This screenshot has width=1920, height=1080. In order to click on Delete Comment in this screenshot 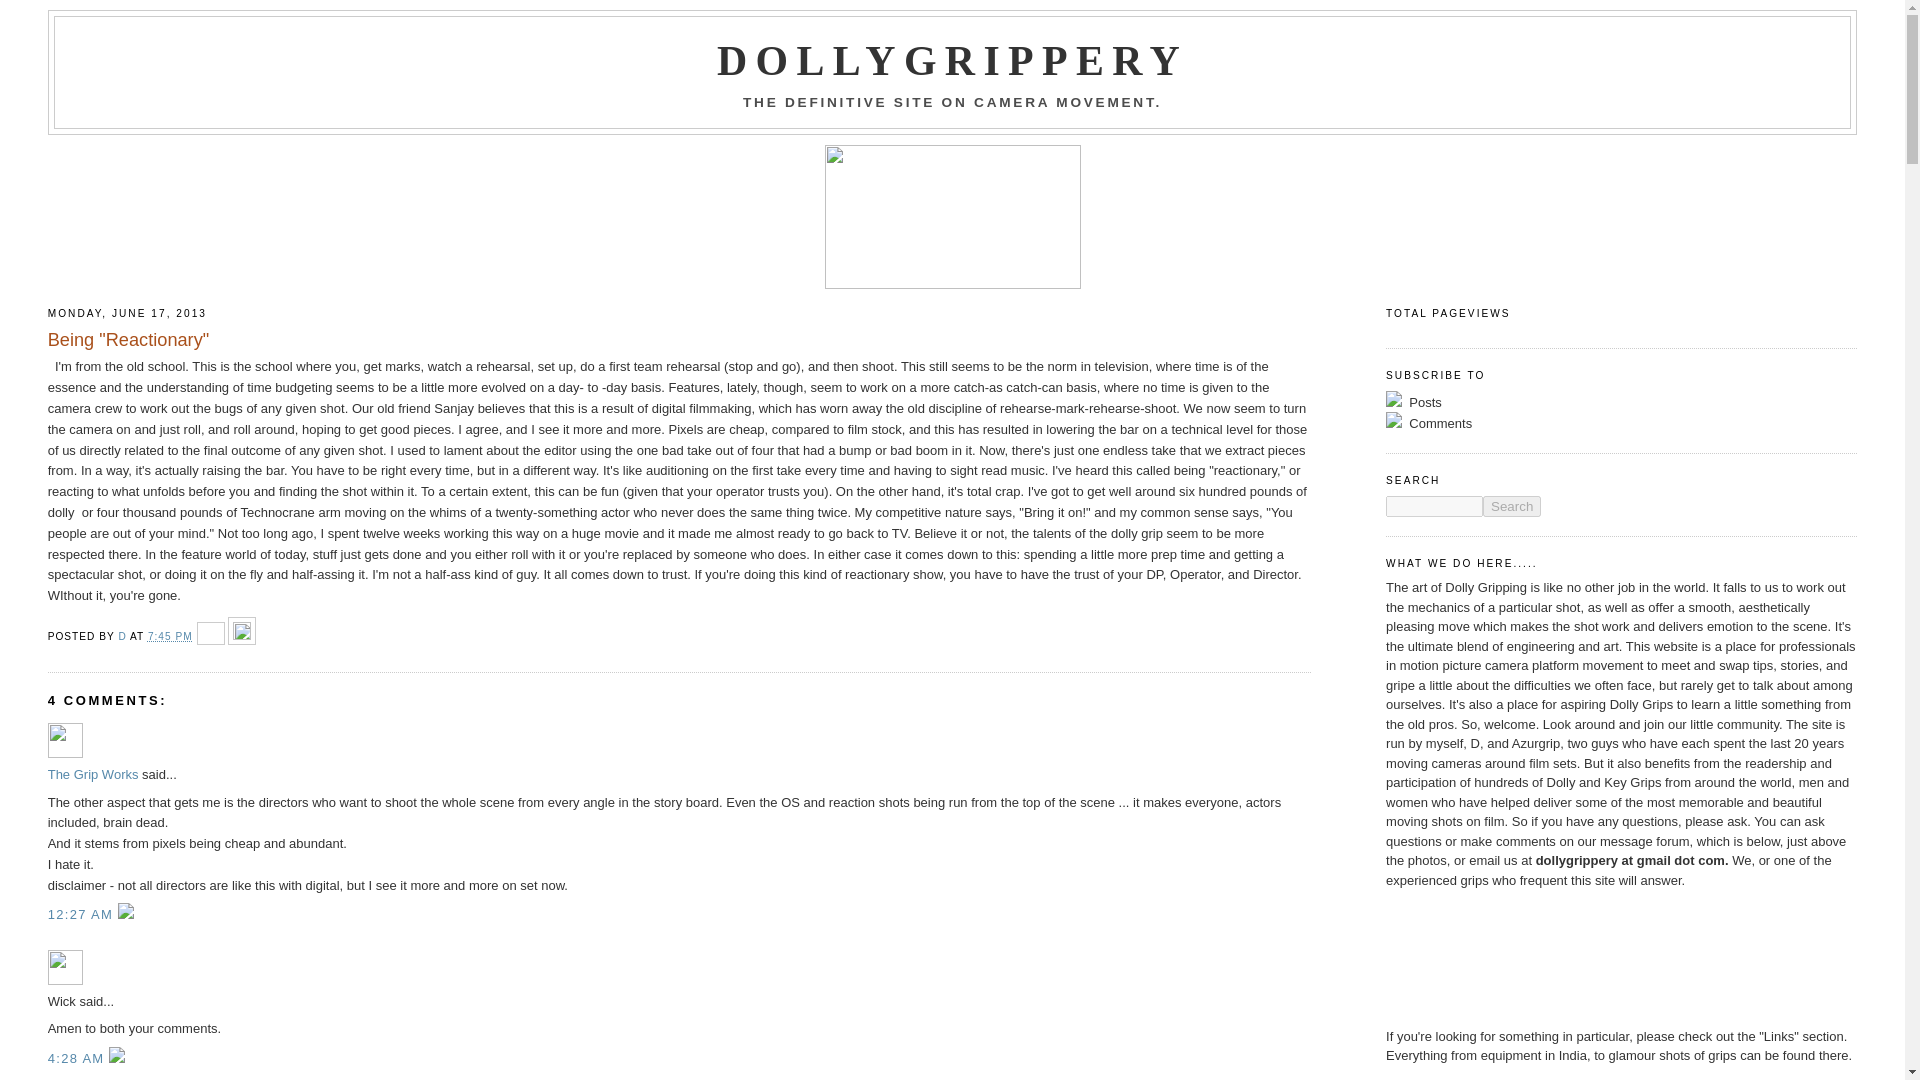, I will do `click(126, 914)`.